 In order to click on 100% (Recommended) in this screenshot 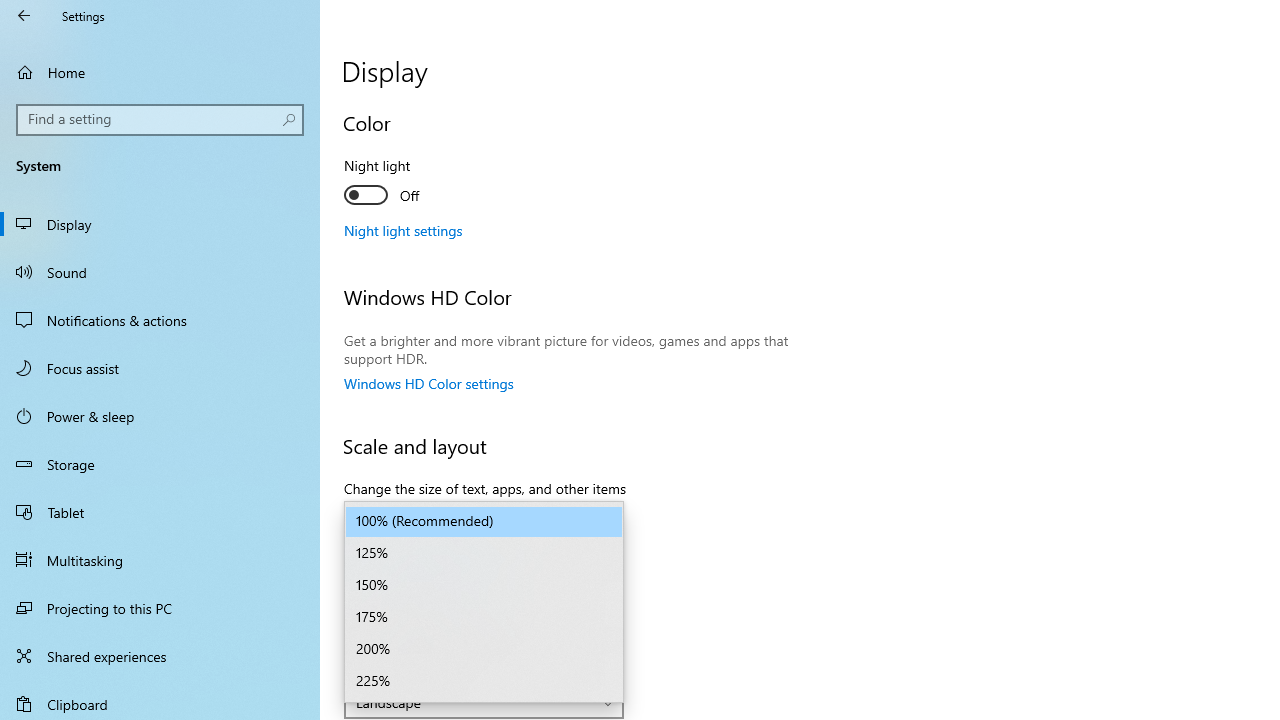, I will do `click(484, 522)`.